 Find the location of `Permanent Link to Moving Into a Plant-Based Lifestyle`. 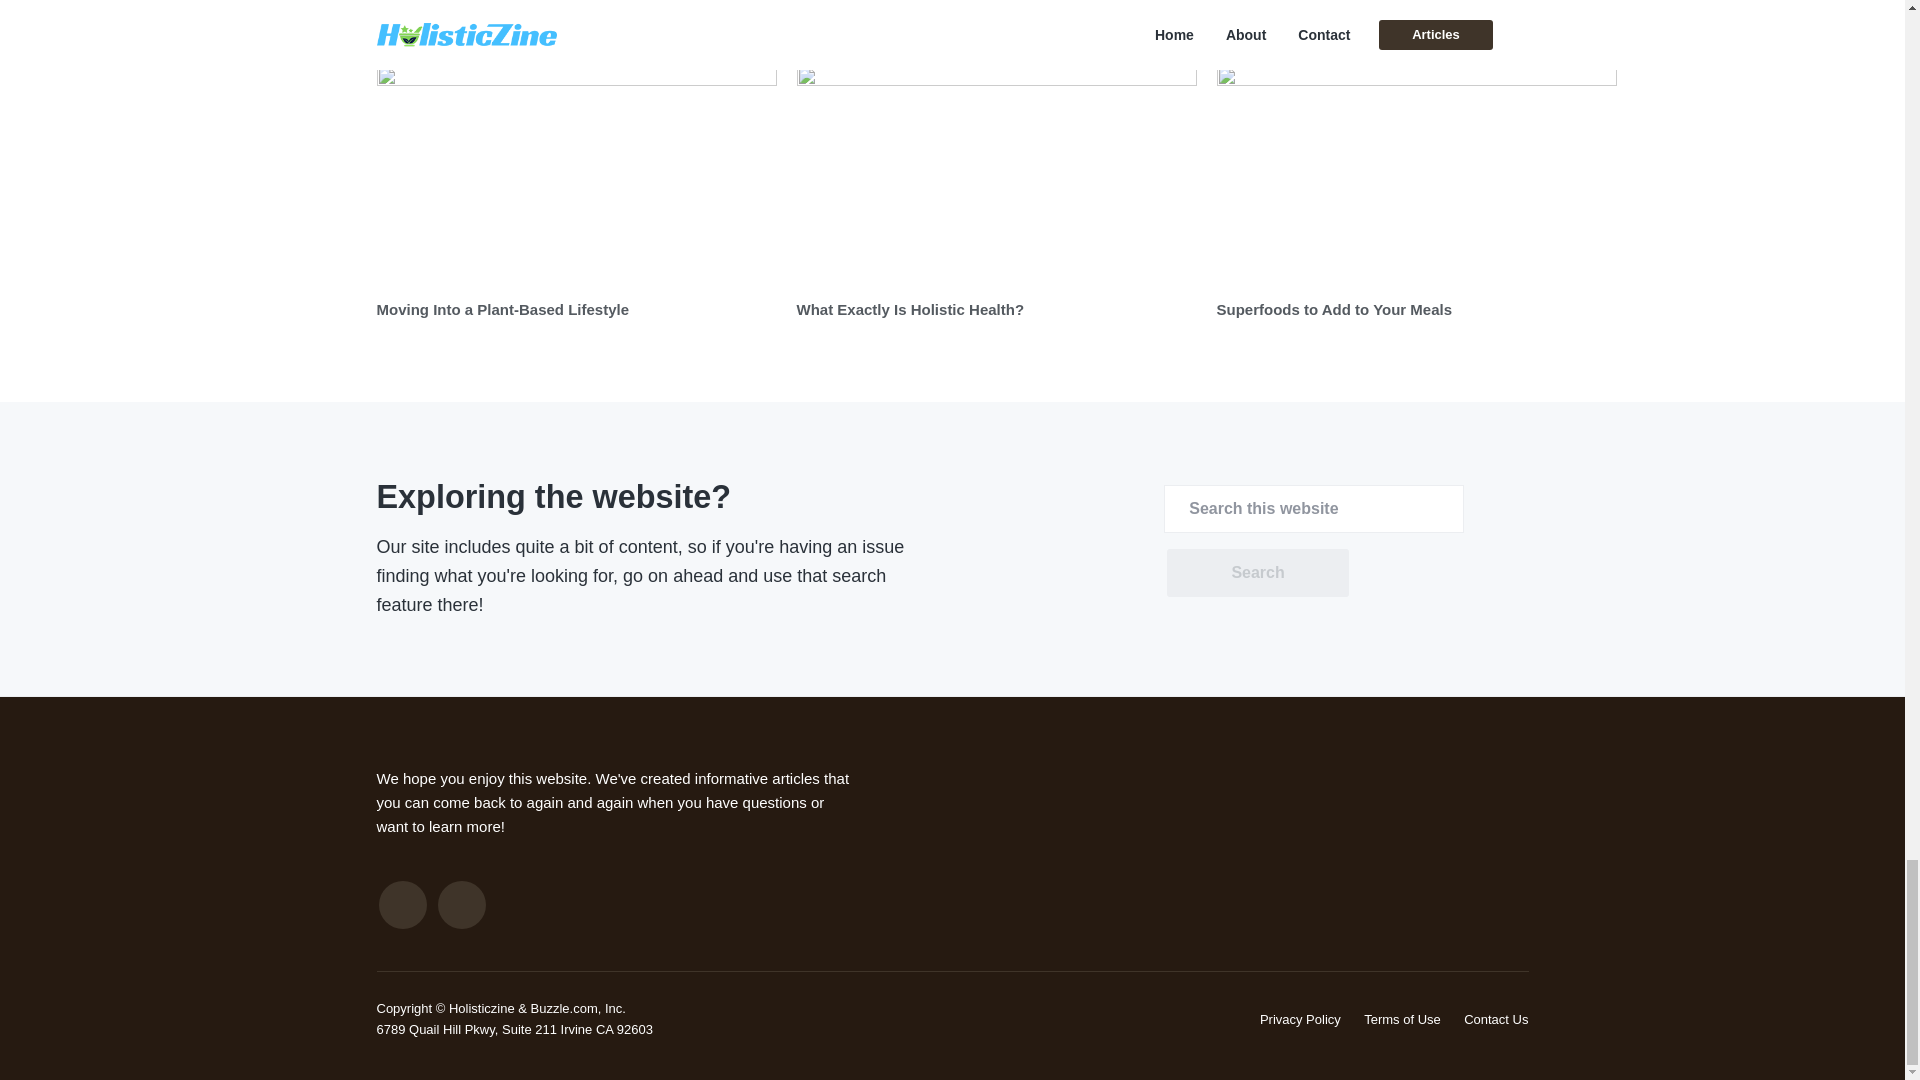

Permanent Link to Moving Into a Plant-Based Lifestyle is located at coordinates (576, 176).